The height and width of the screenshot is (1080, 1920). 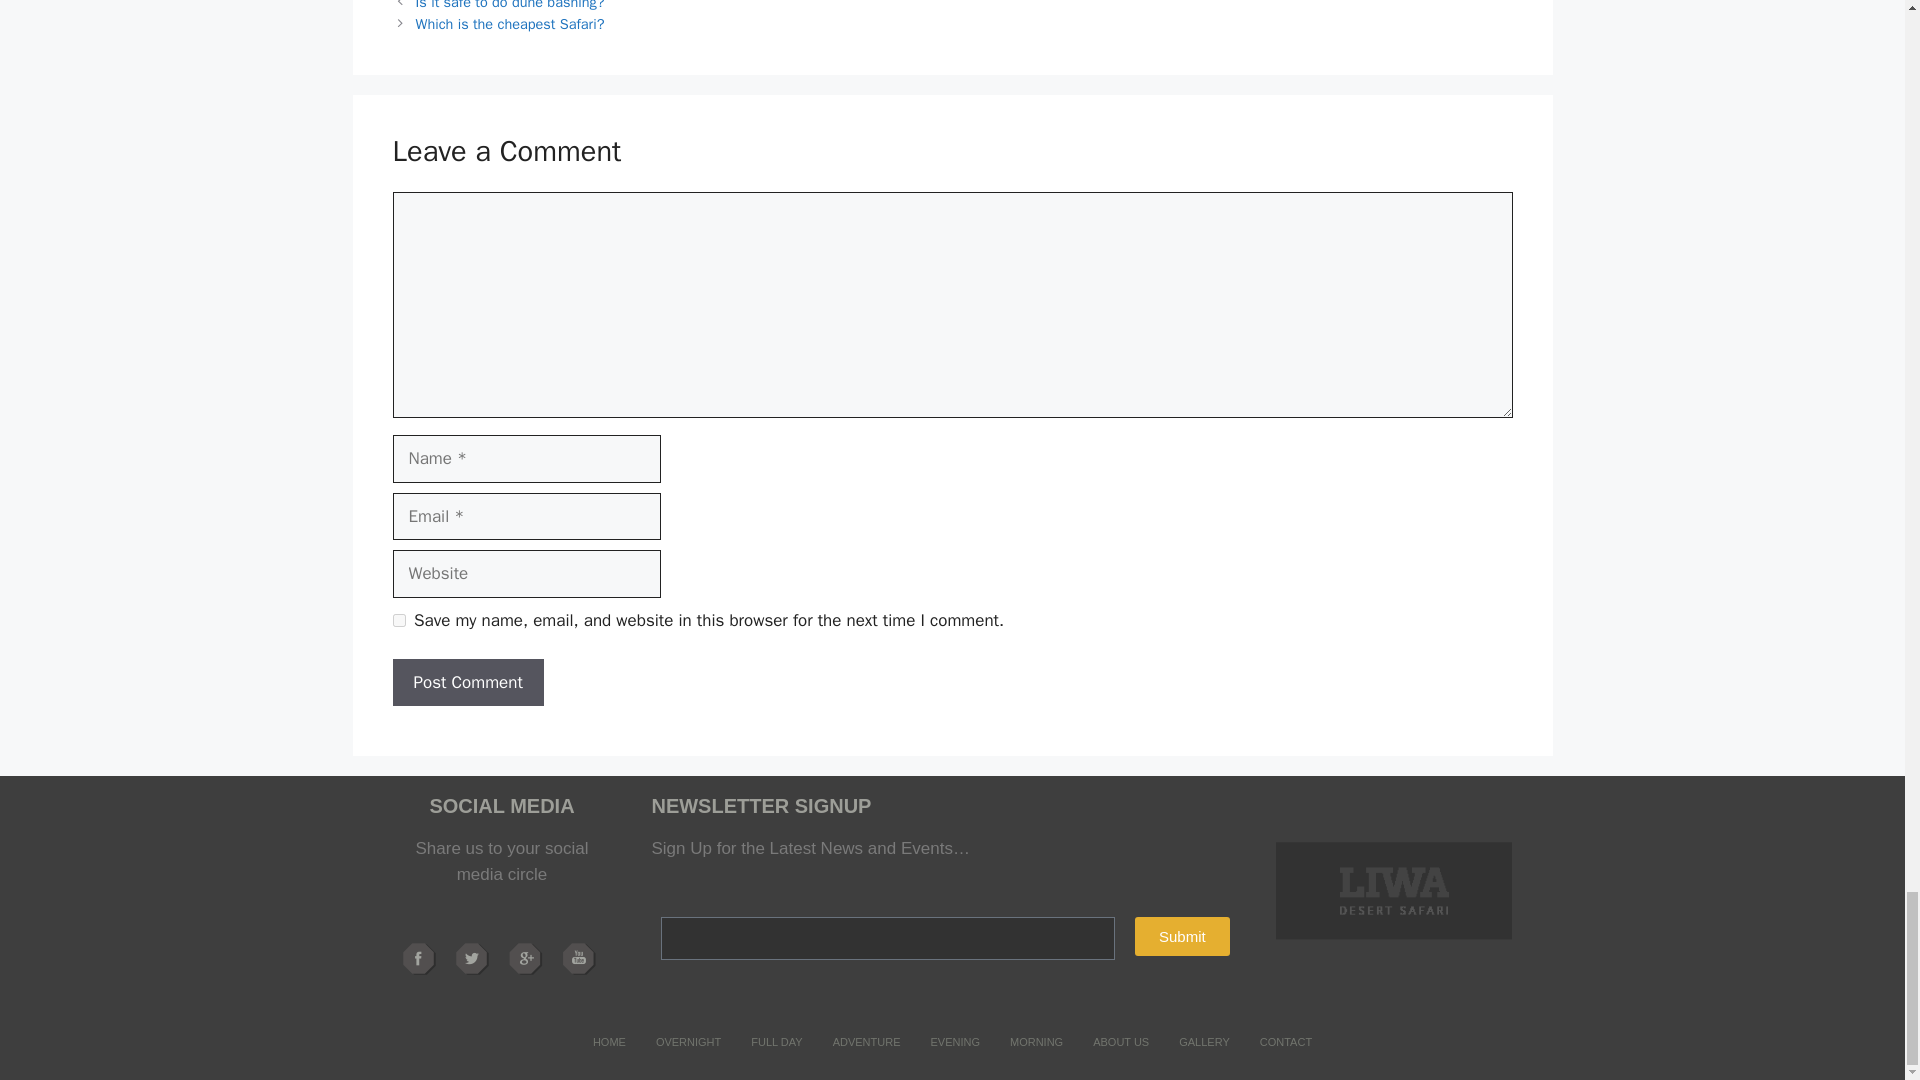 I want to click on ABOUT US, so click(x=1120, y=1042).